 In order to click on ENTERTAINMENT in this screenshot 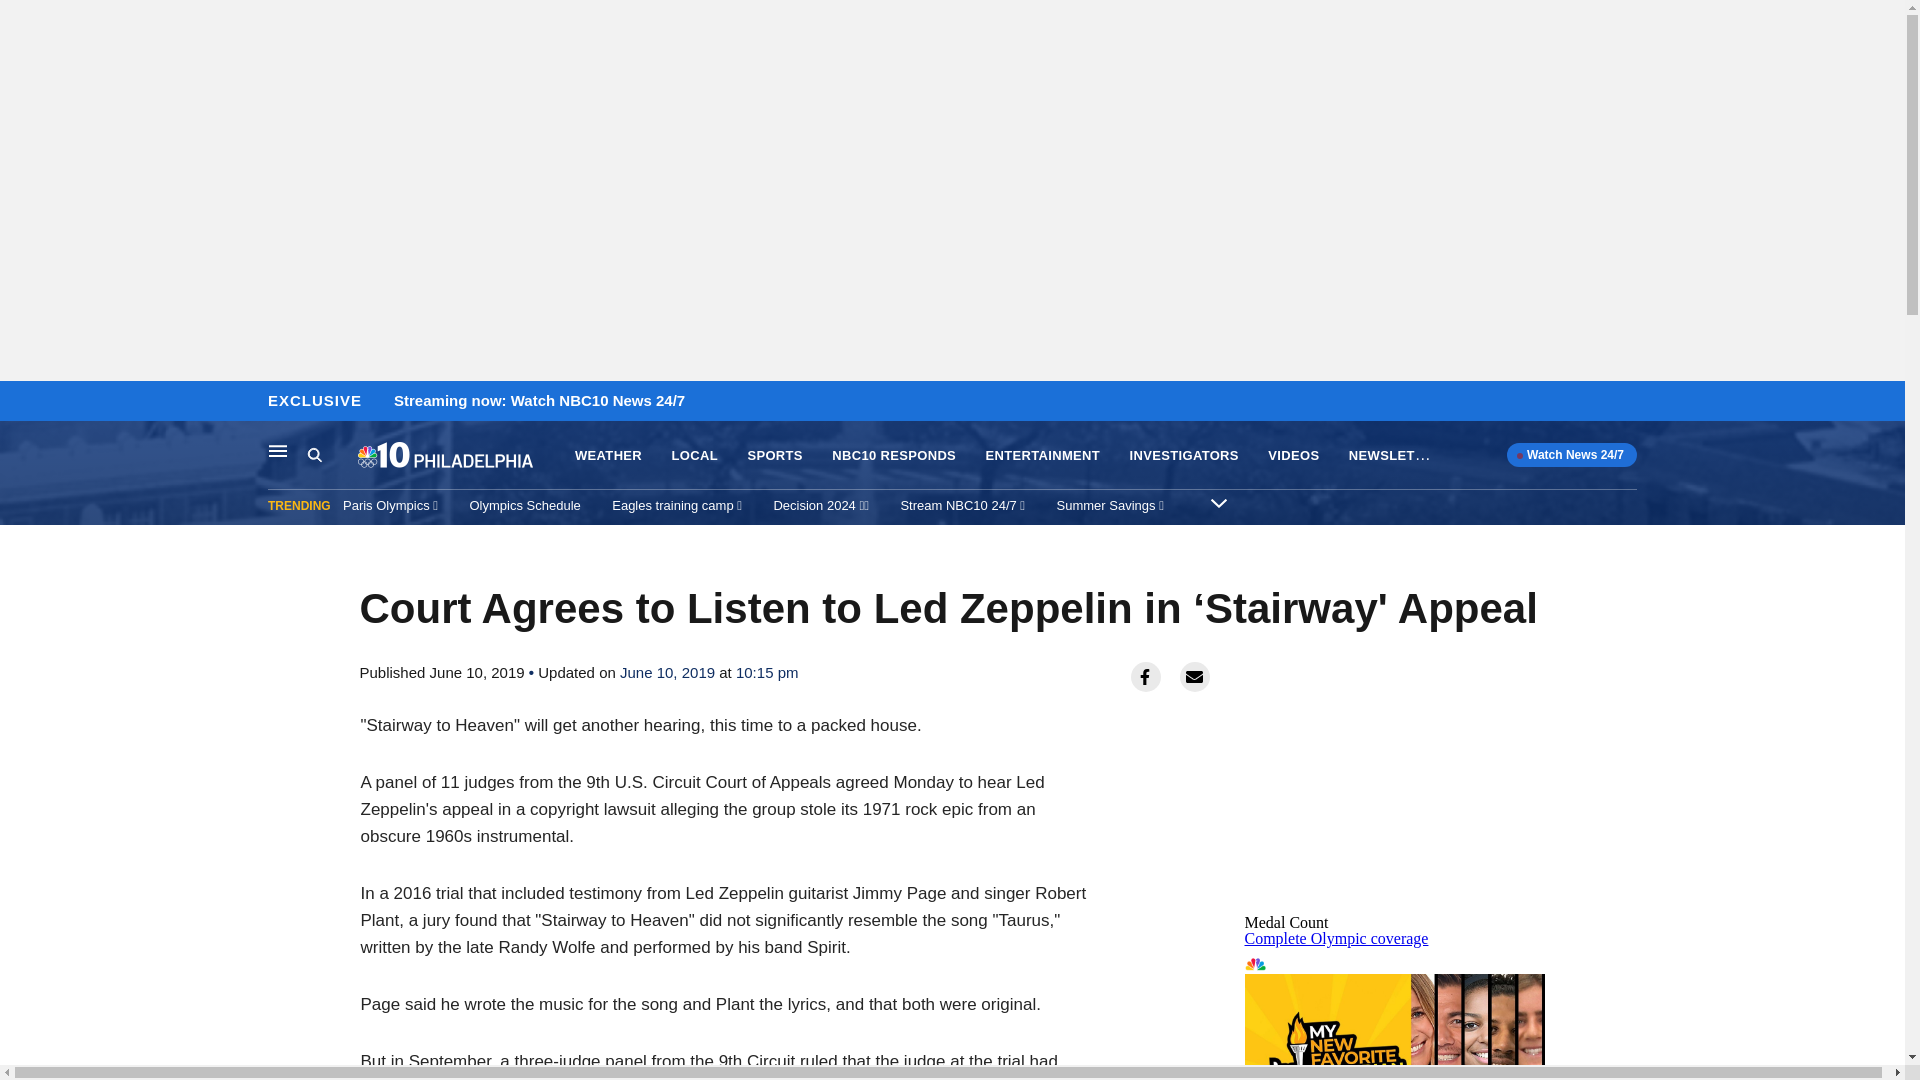, I will do `click(1043, 456)`.